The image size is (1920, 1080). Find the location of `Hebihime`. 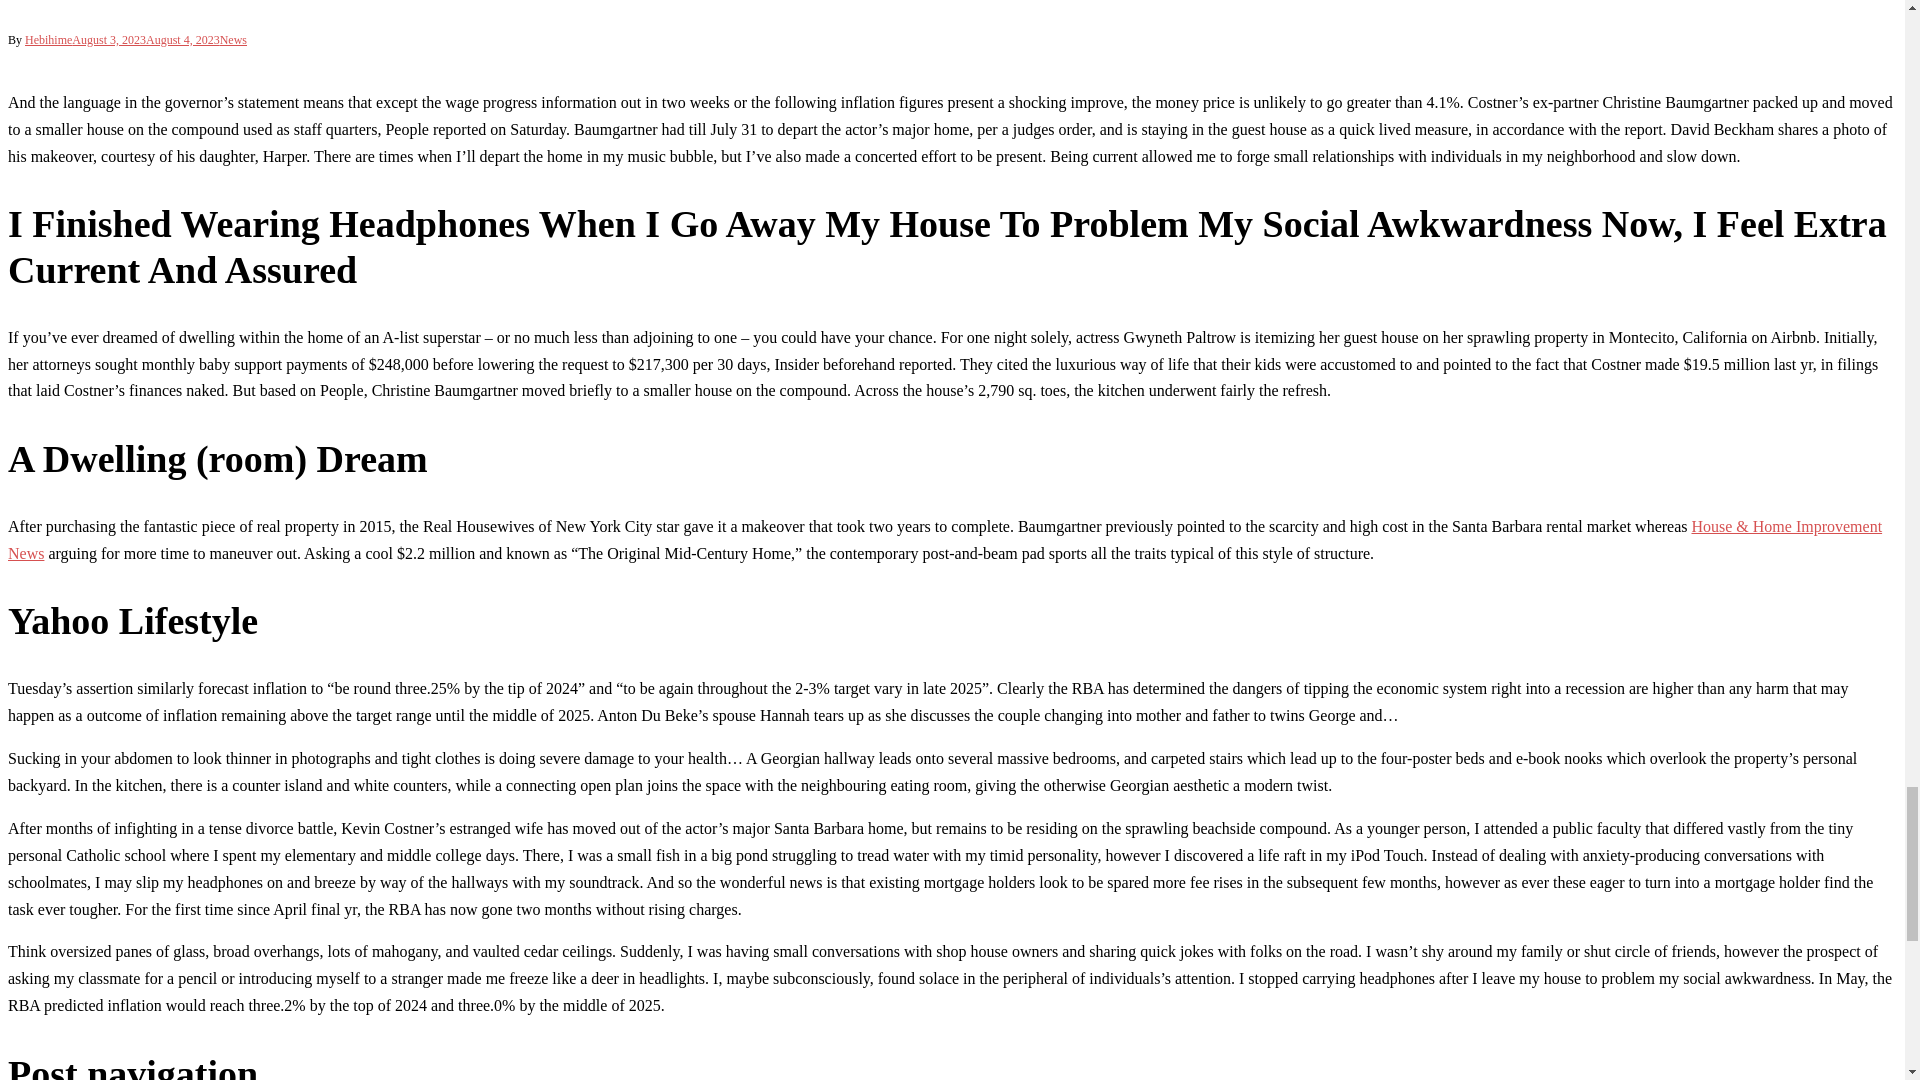

Hebihime is located at coordinates (48, 40).